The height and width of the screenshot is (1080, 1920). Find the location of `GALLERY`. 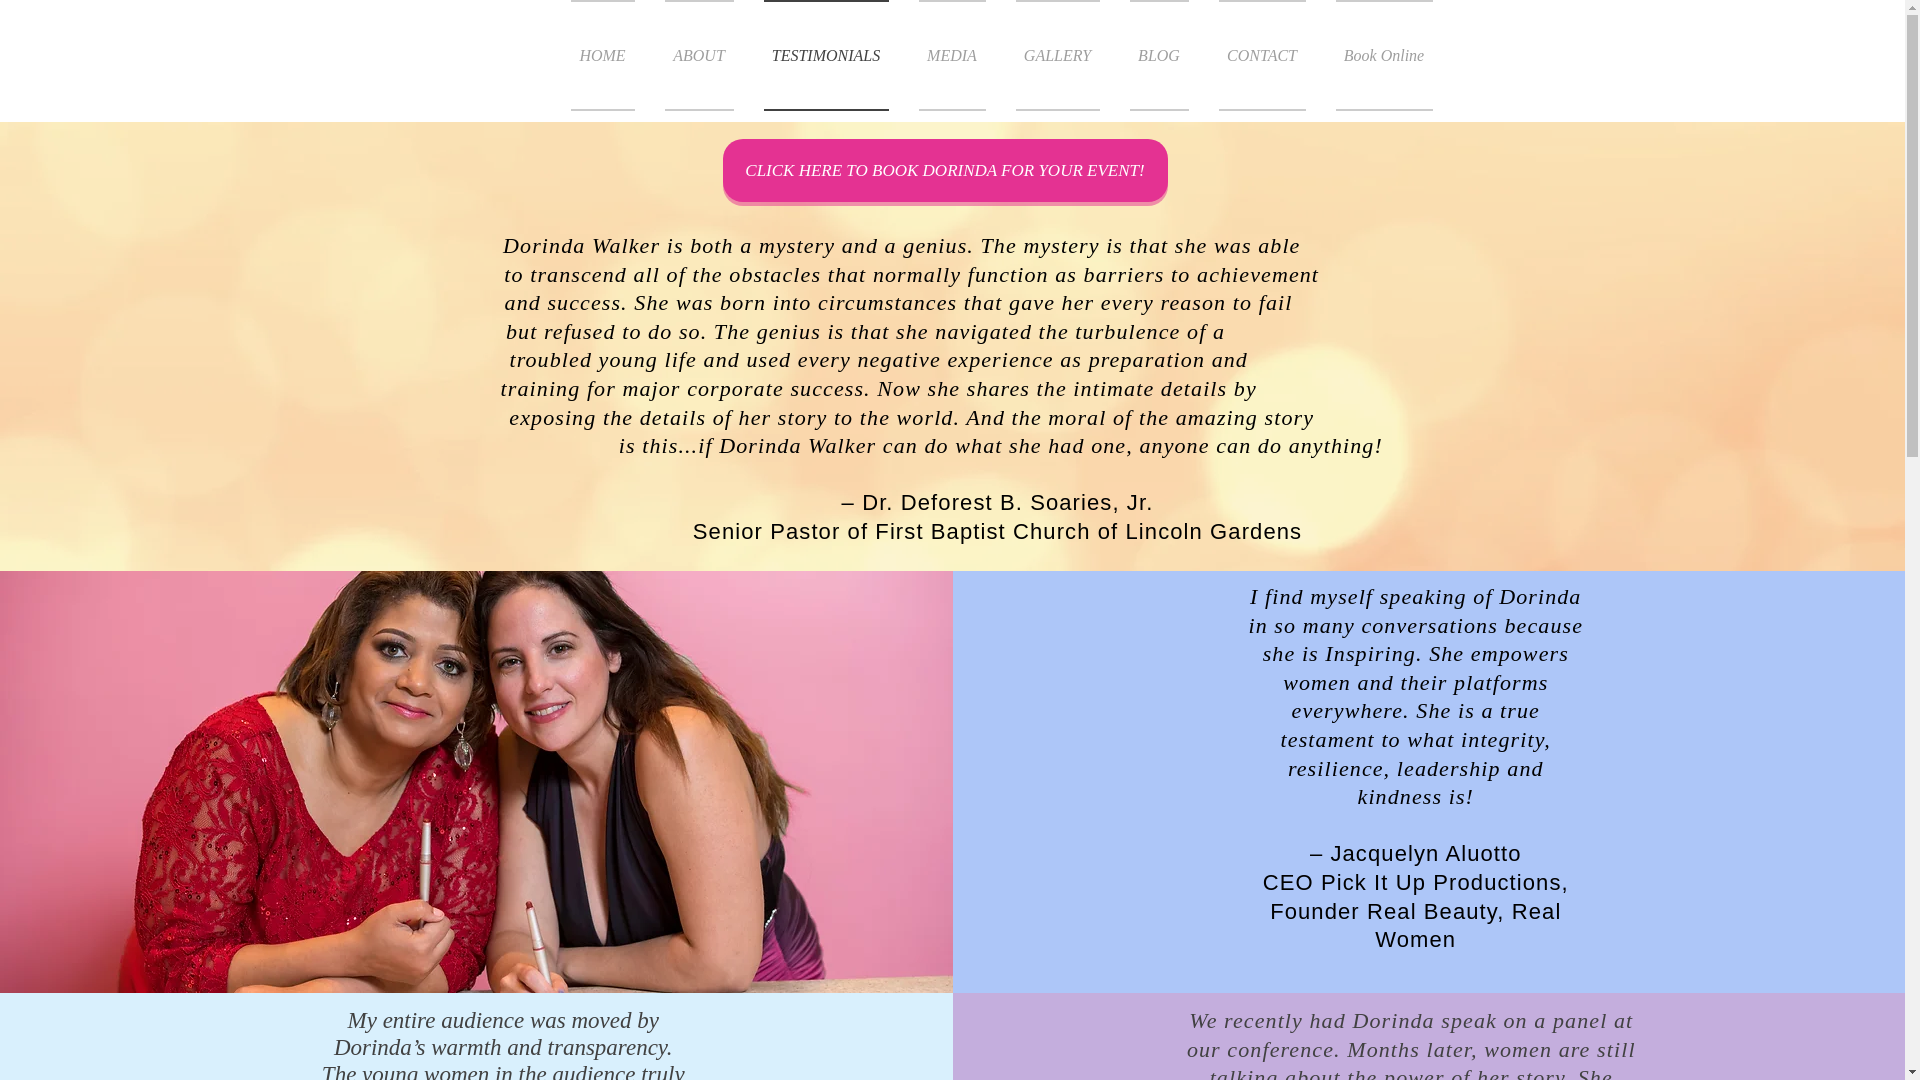

GALLERY is located at coordinates (1056, 56).